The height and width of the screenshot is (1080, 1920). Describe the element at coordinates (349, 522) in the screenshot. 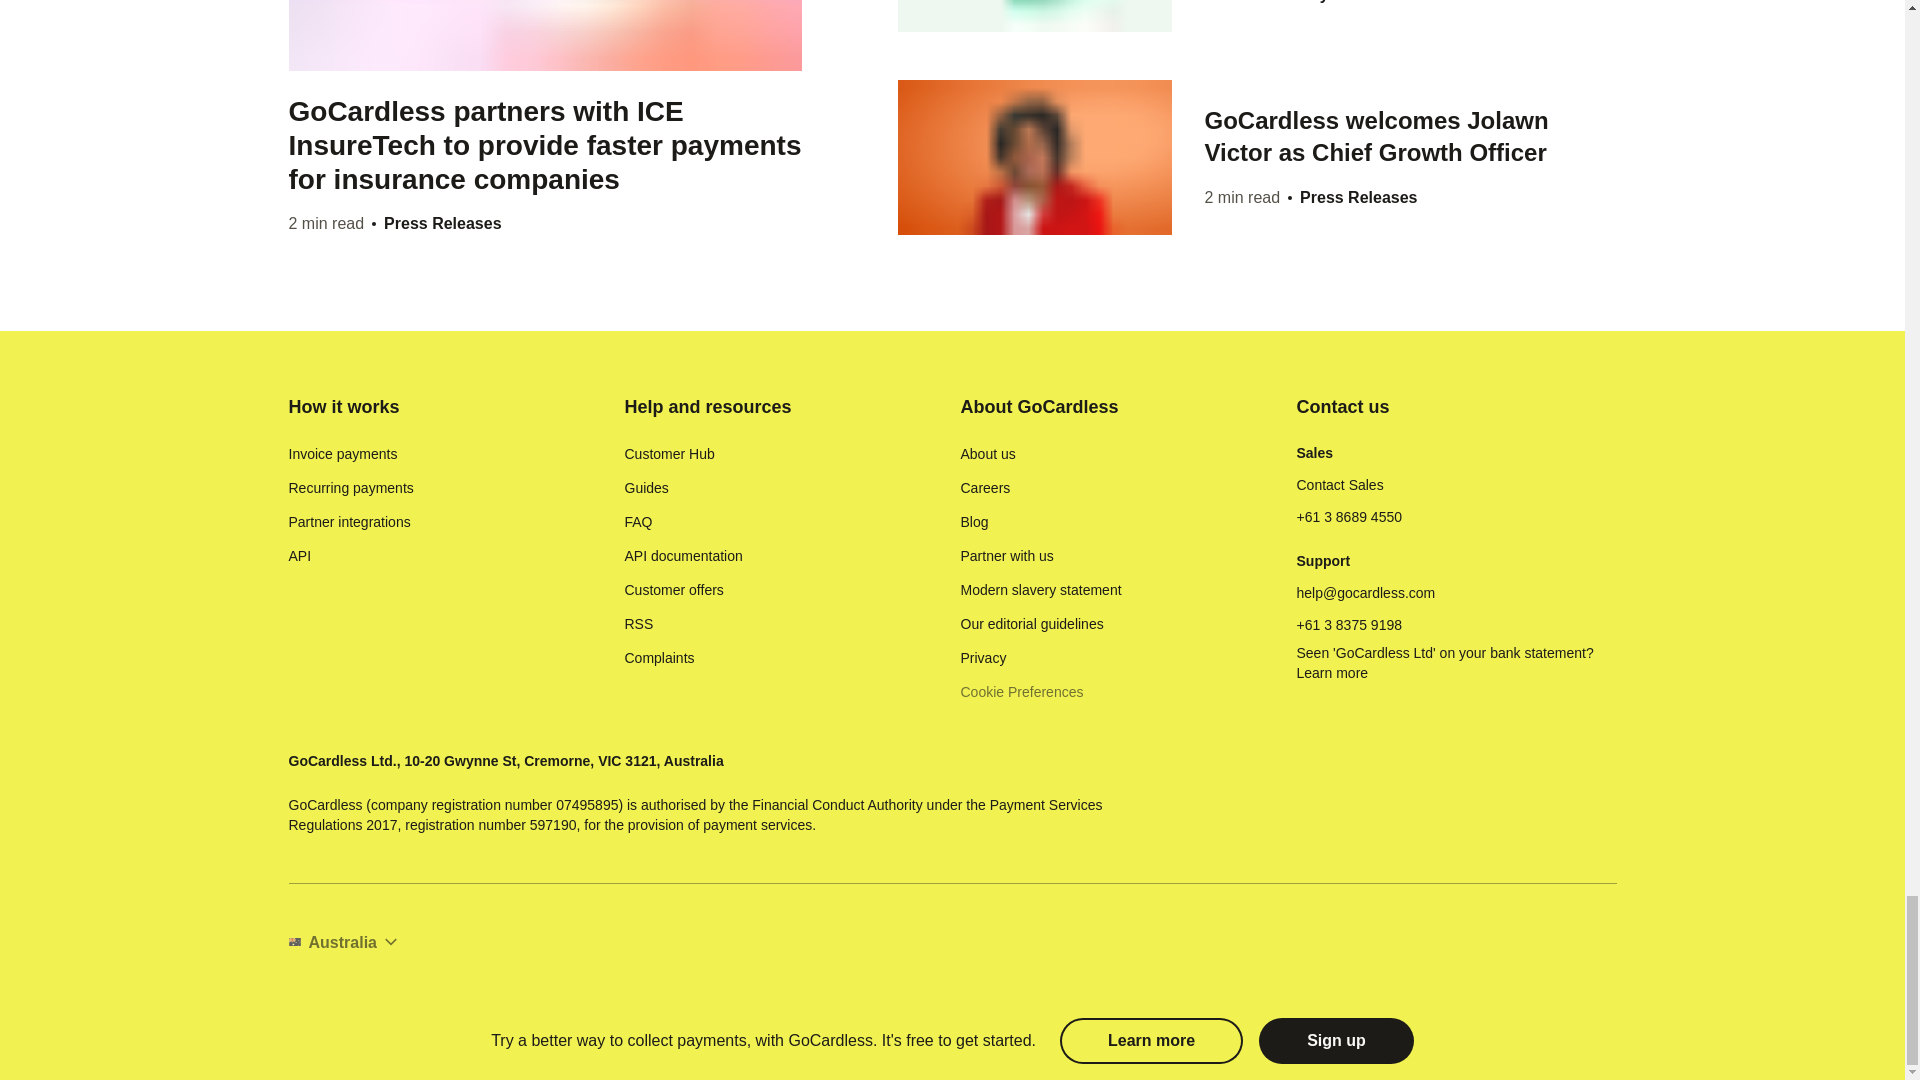

I see `Partner integrations` at that location.